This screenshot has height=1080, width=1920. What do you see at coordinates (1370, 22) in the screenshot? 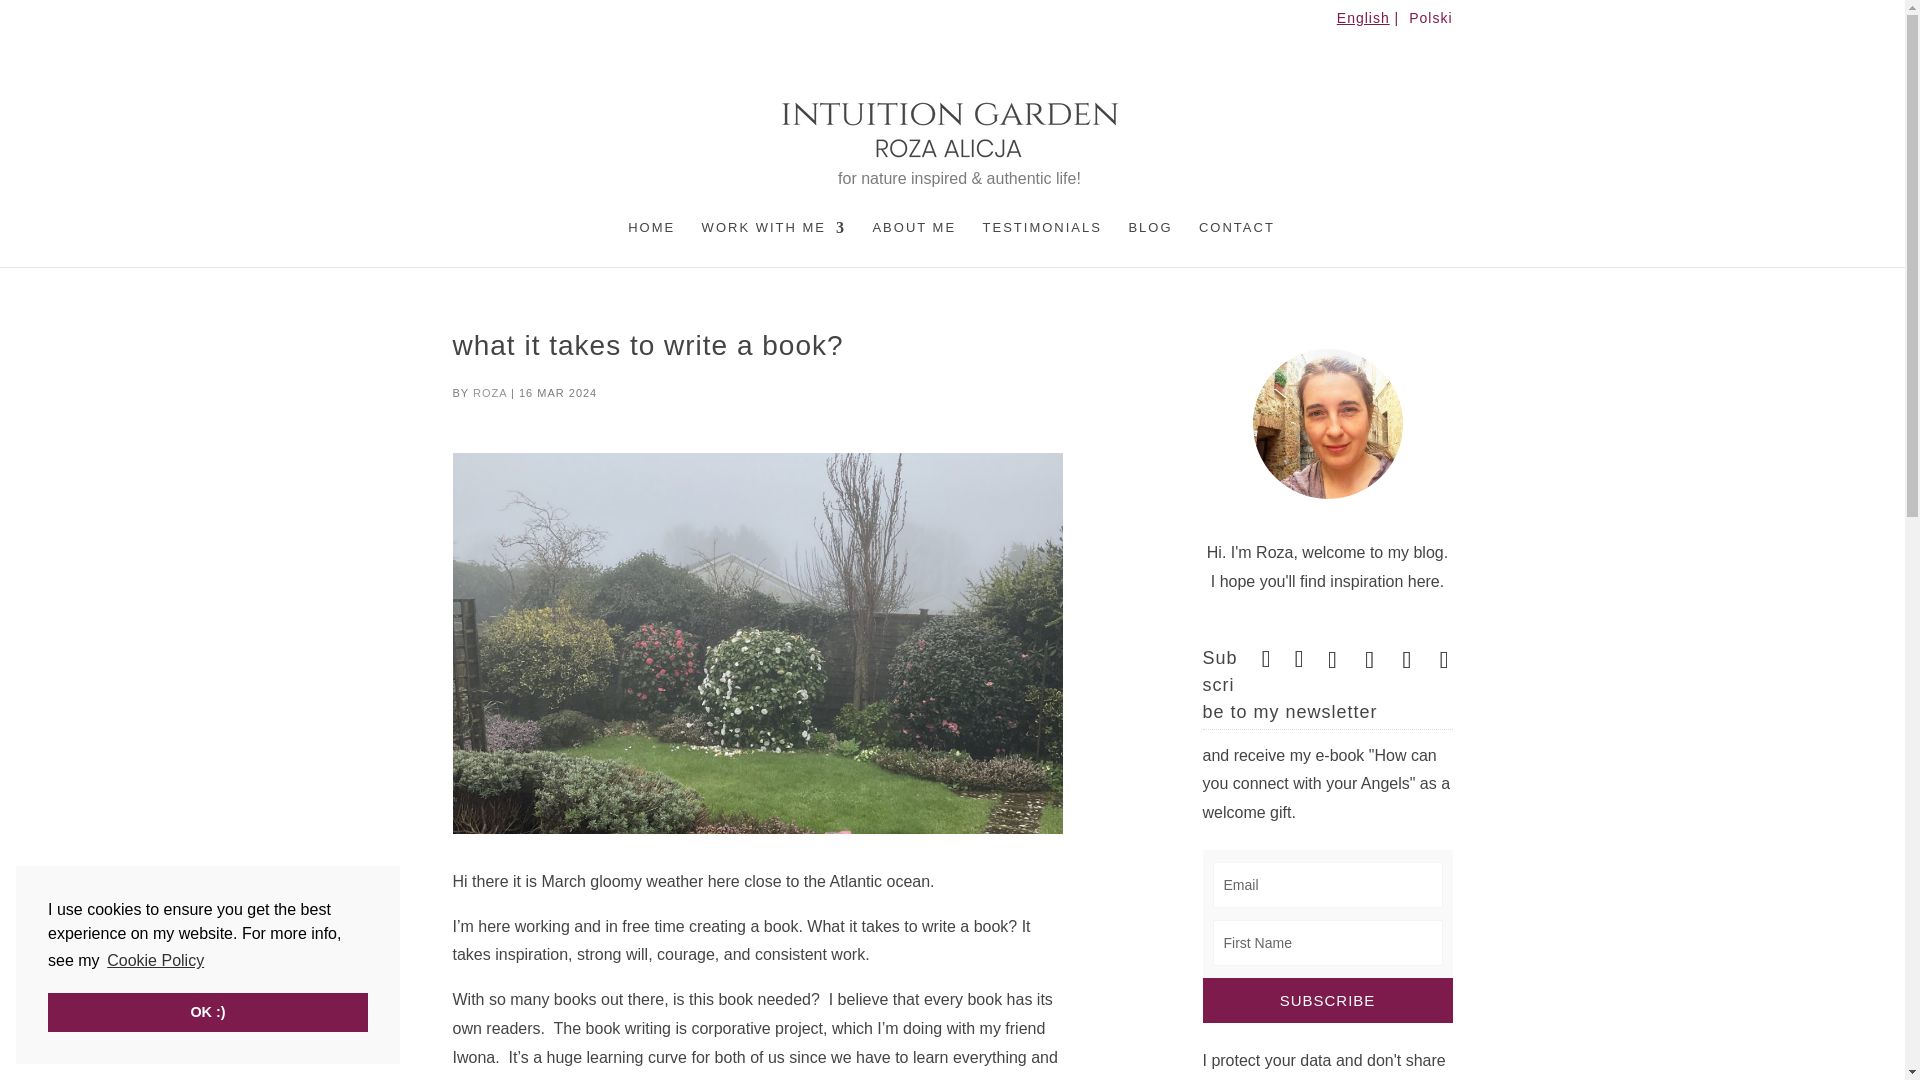
I see `English` at bounding box center [1370, 22].